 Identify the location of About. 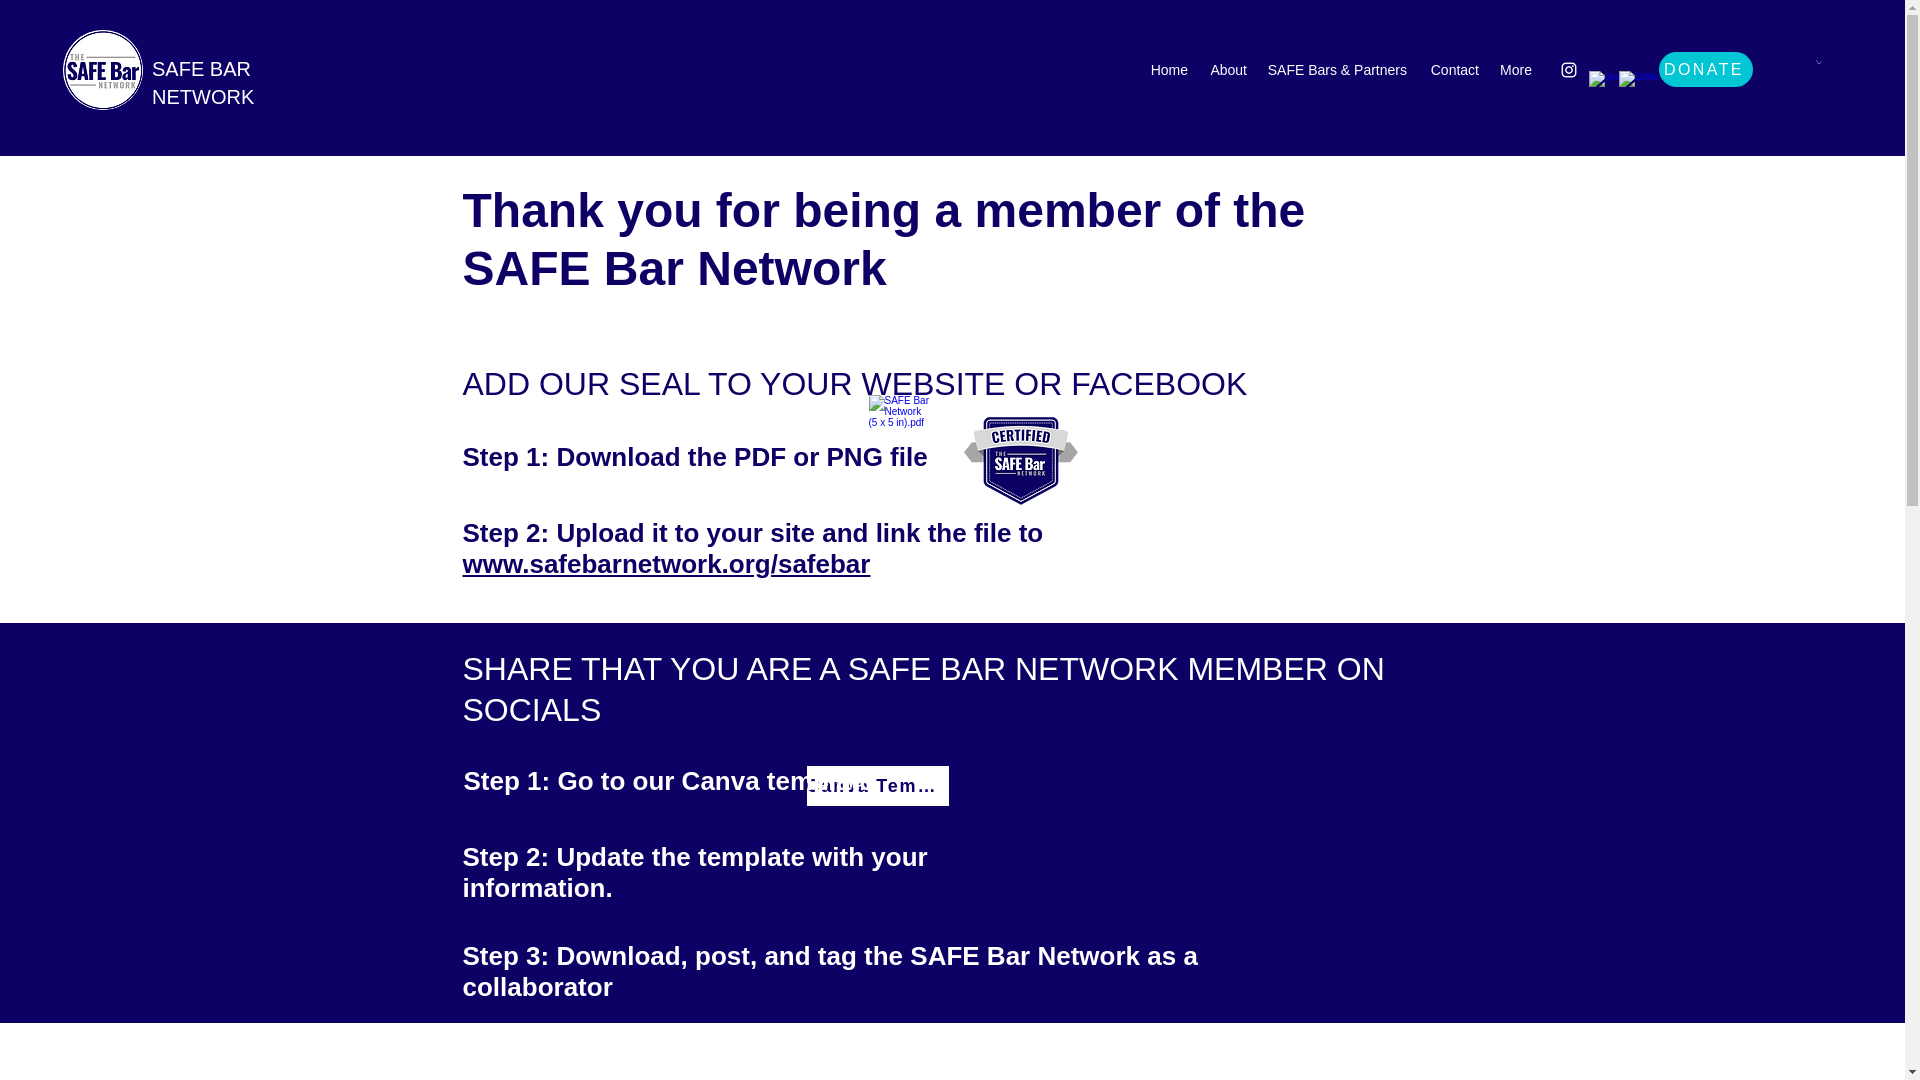
(1228, 70).